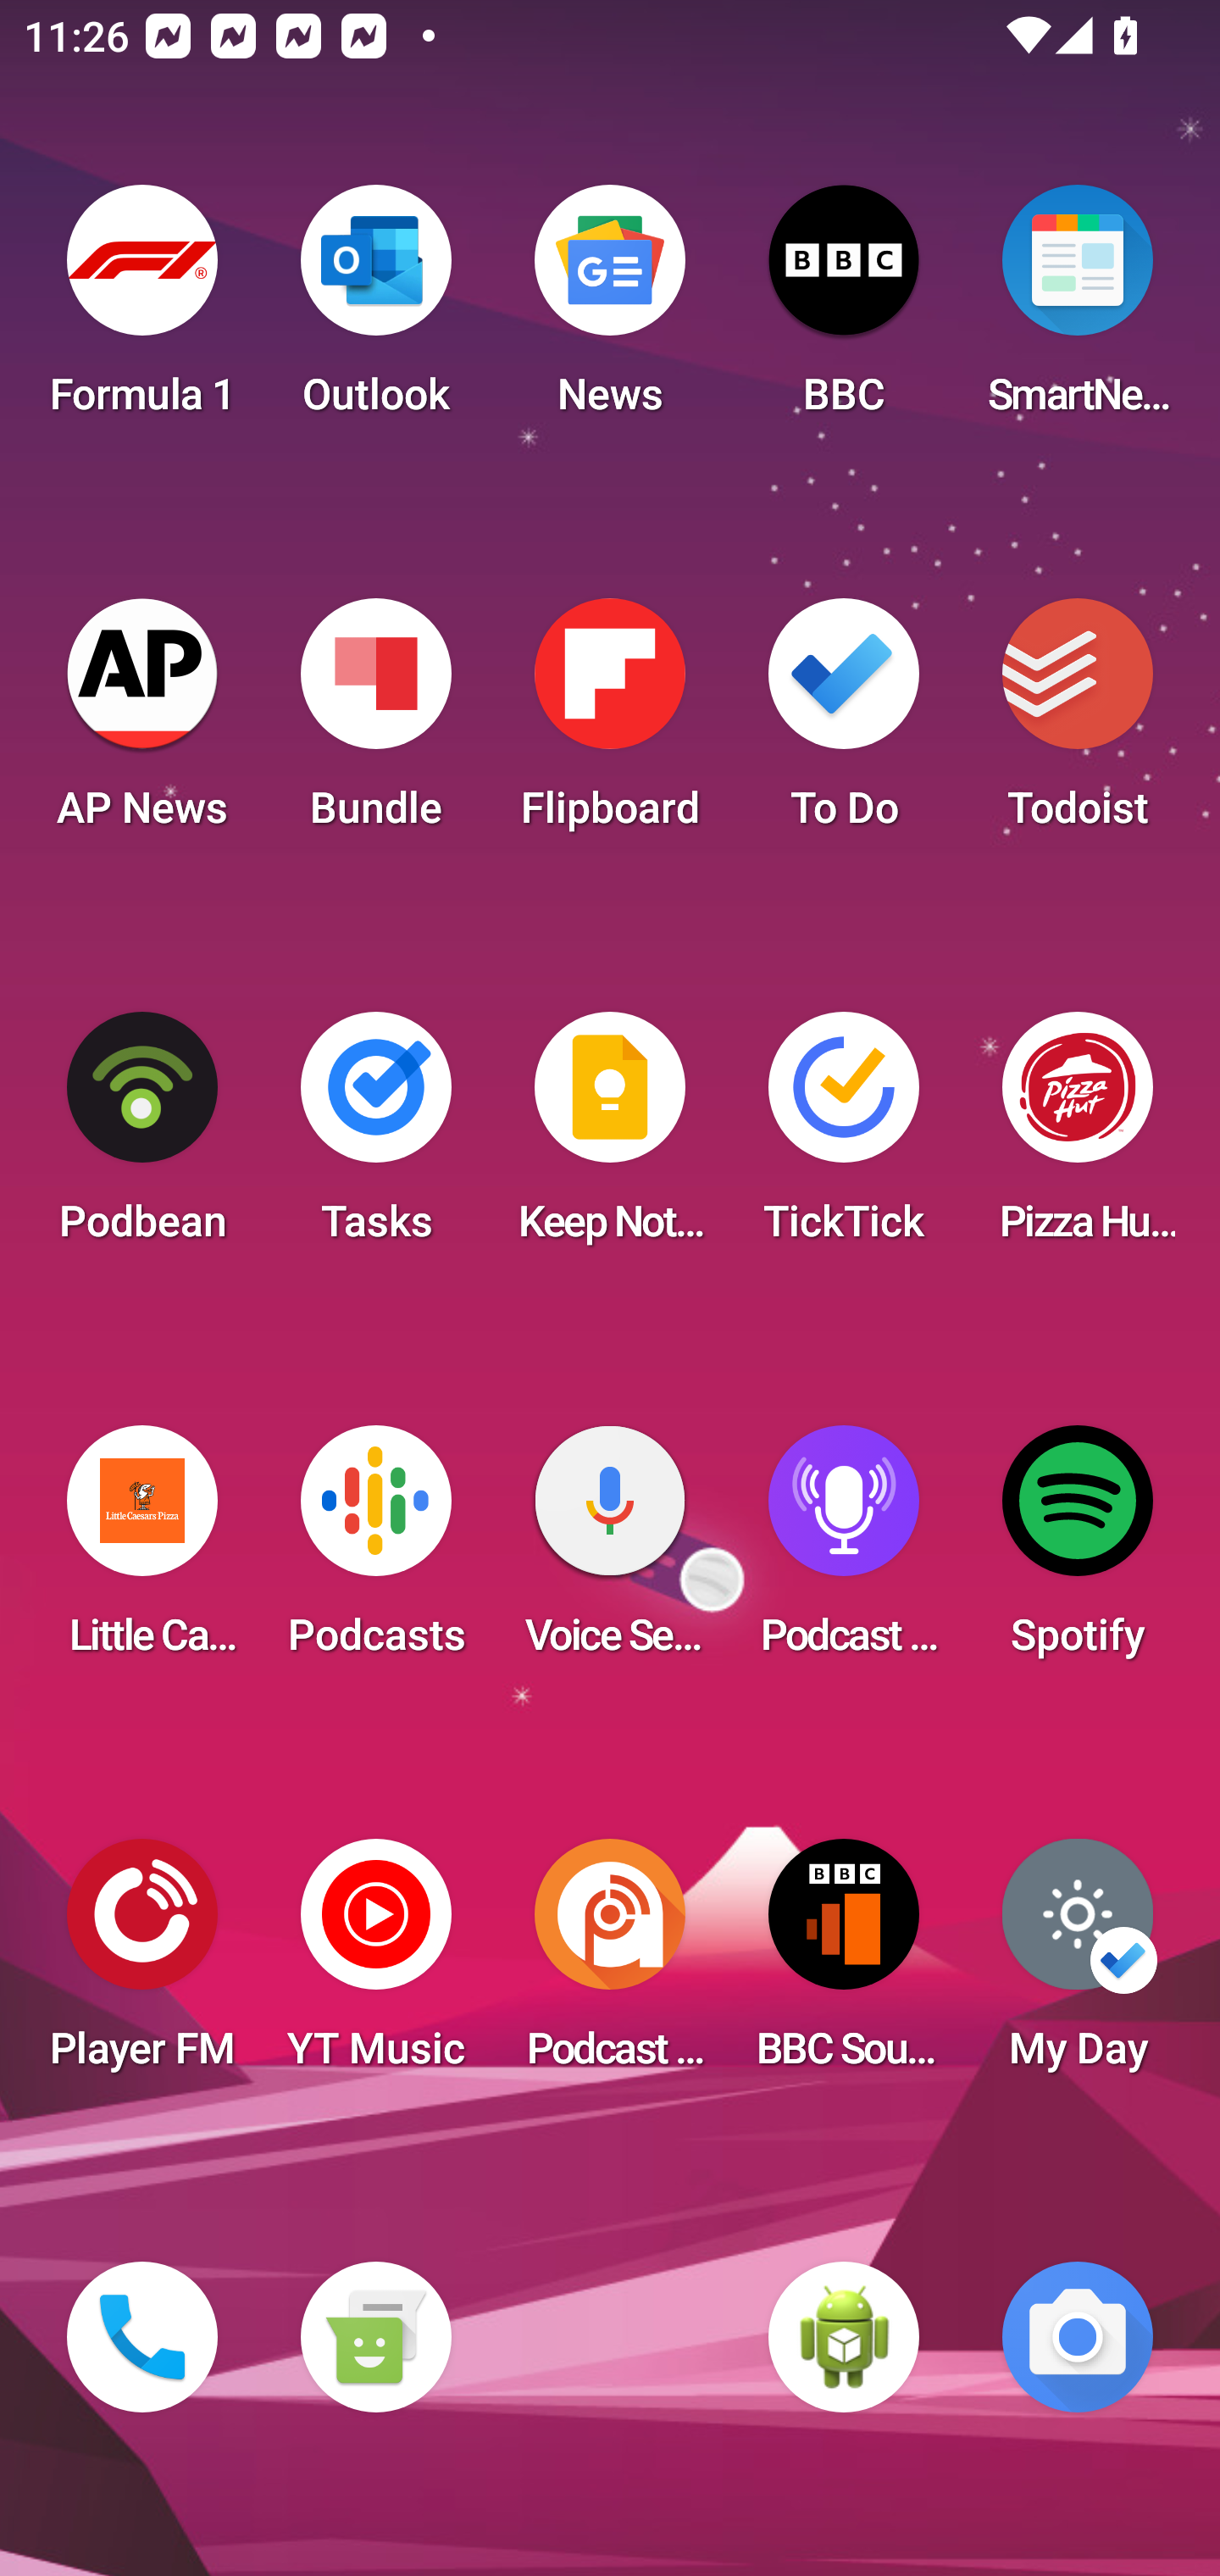  Describe the element at coordinates (375, 2337) in the screenshot. I see `Messaging` at that location.